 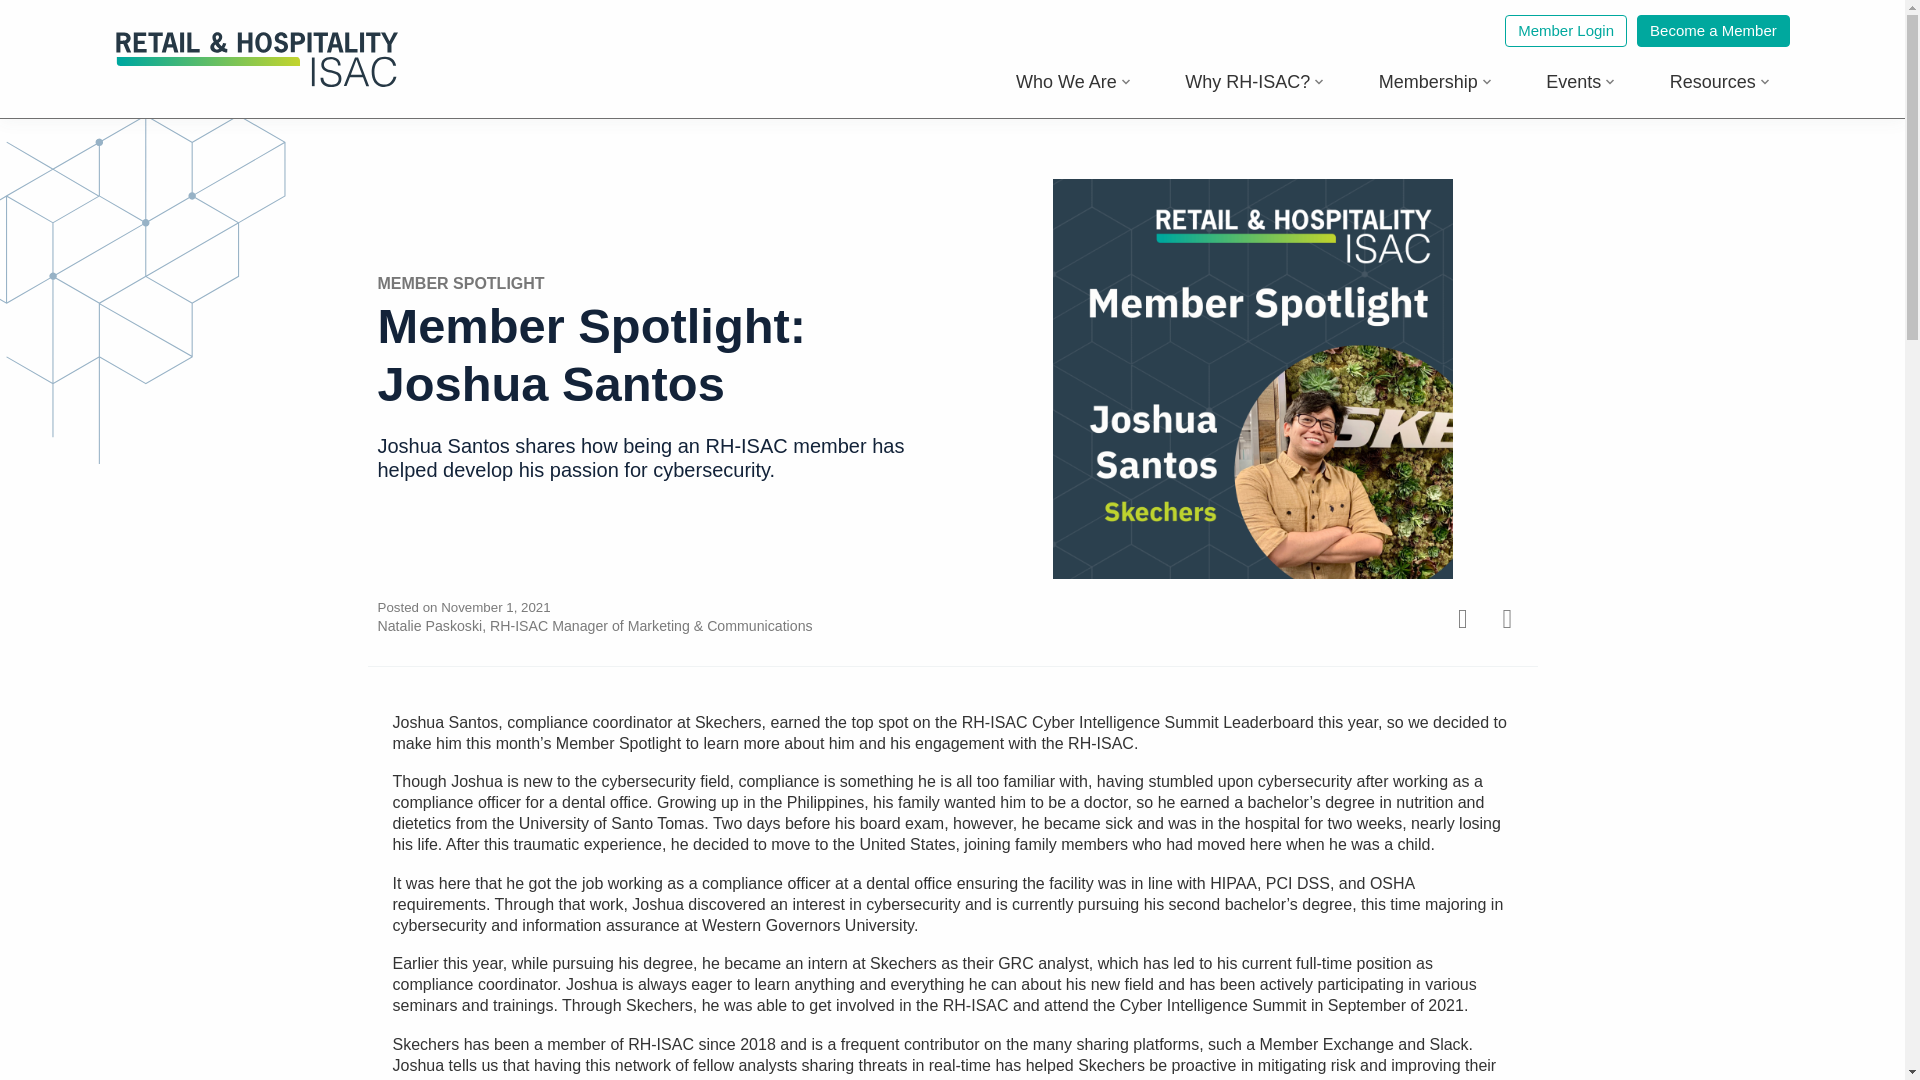 I want to click on MEMBER SPOTLIGHT, so click(x=462, y=283).